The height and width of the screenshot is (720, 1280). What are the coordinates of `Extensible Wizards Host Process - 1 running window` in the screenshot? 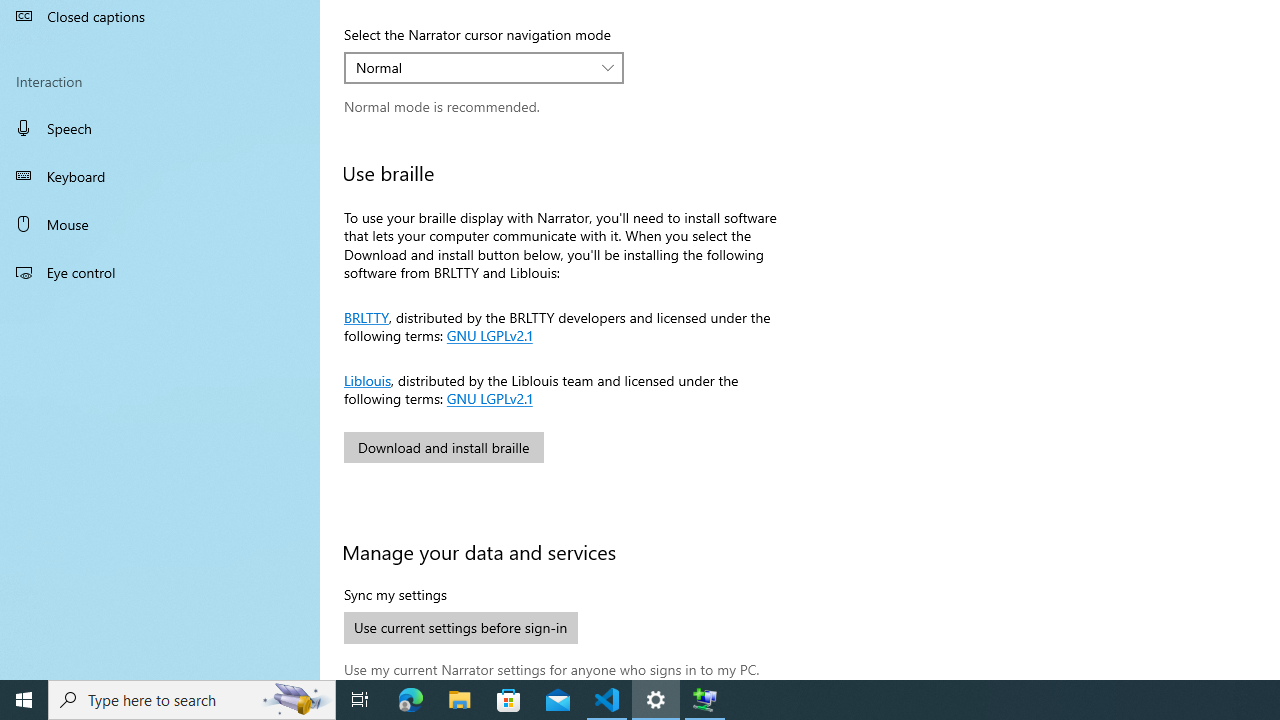 It's located at (704, 700).